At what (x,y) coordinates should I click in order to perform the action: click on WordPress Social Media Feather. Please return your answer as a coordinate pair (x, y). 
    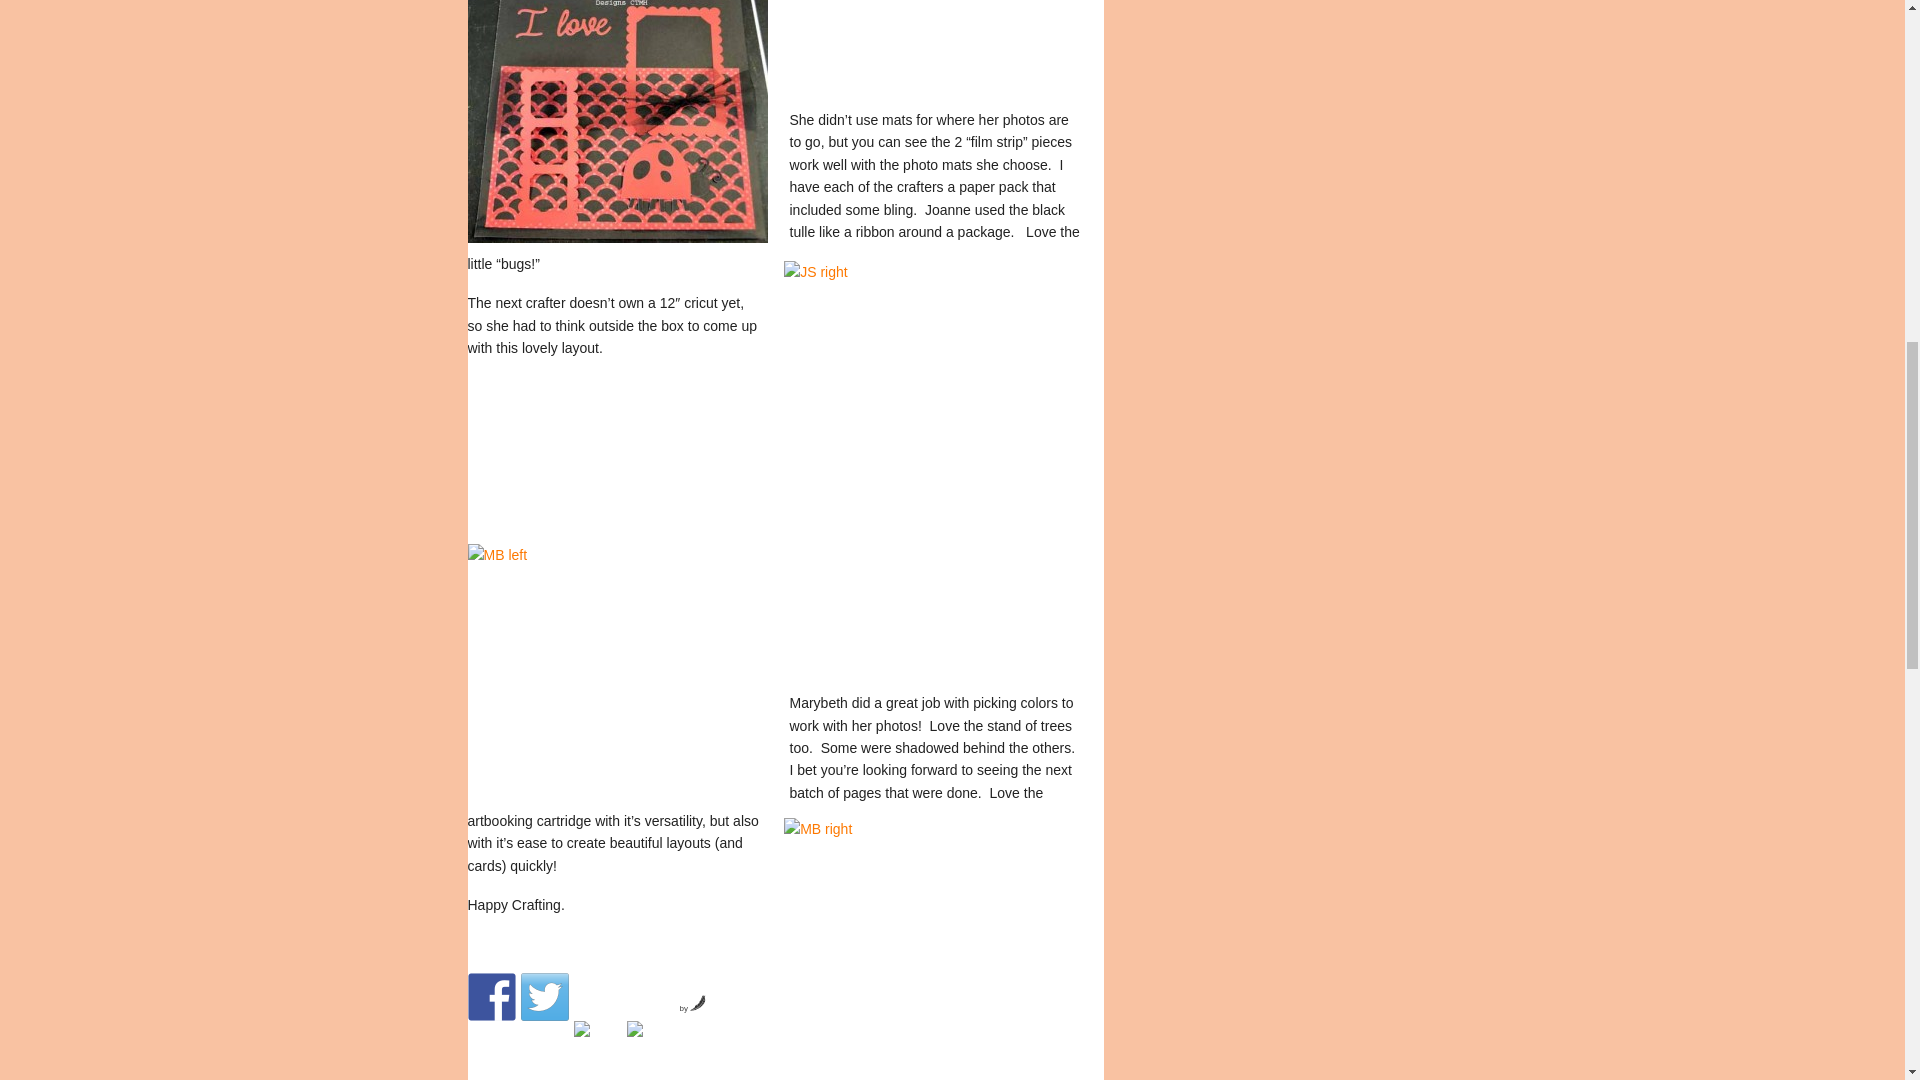
    Looking at the image, I should click on (692, 1008).